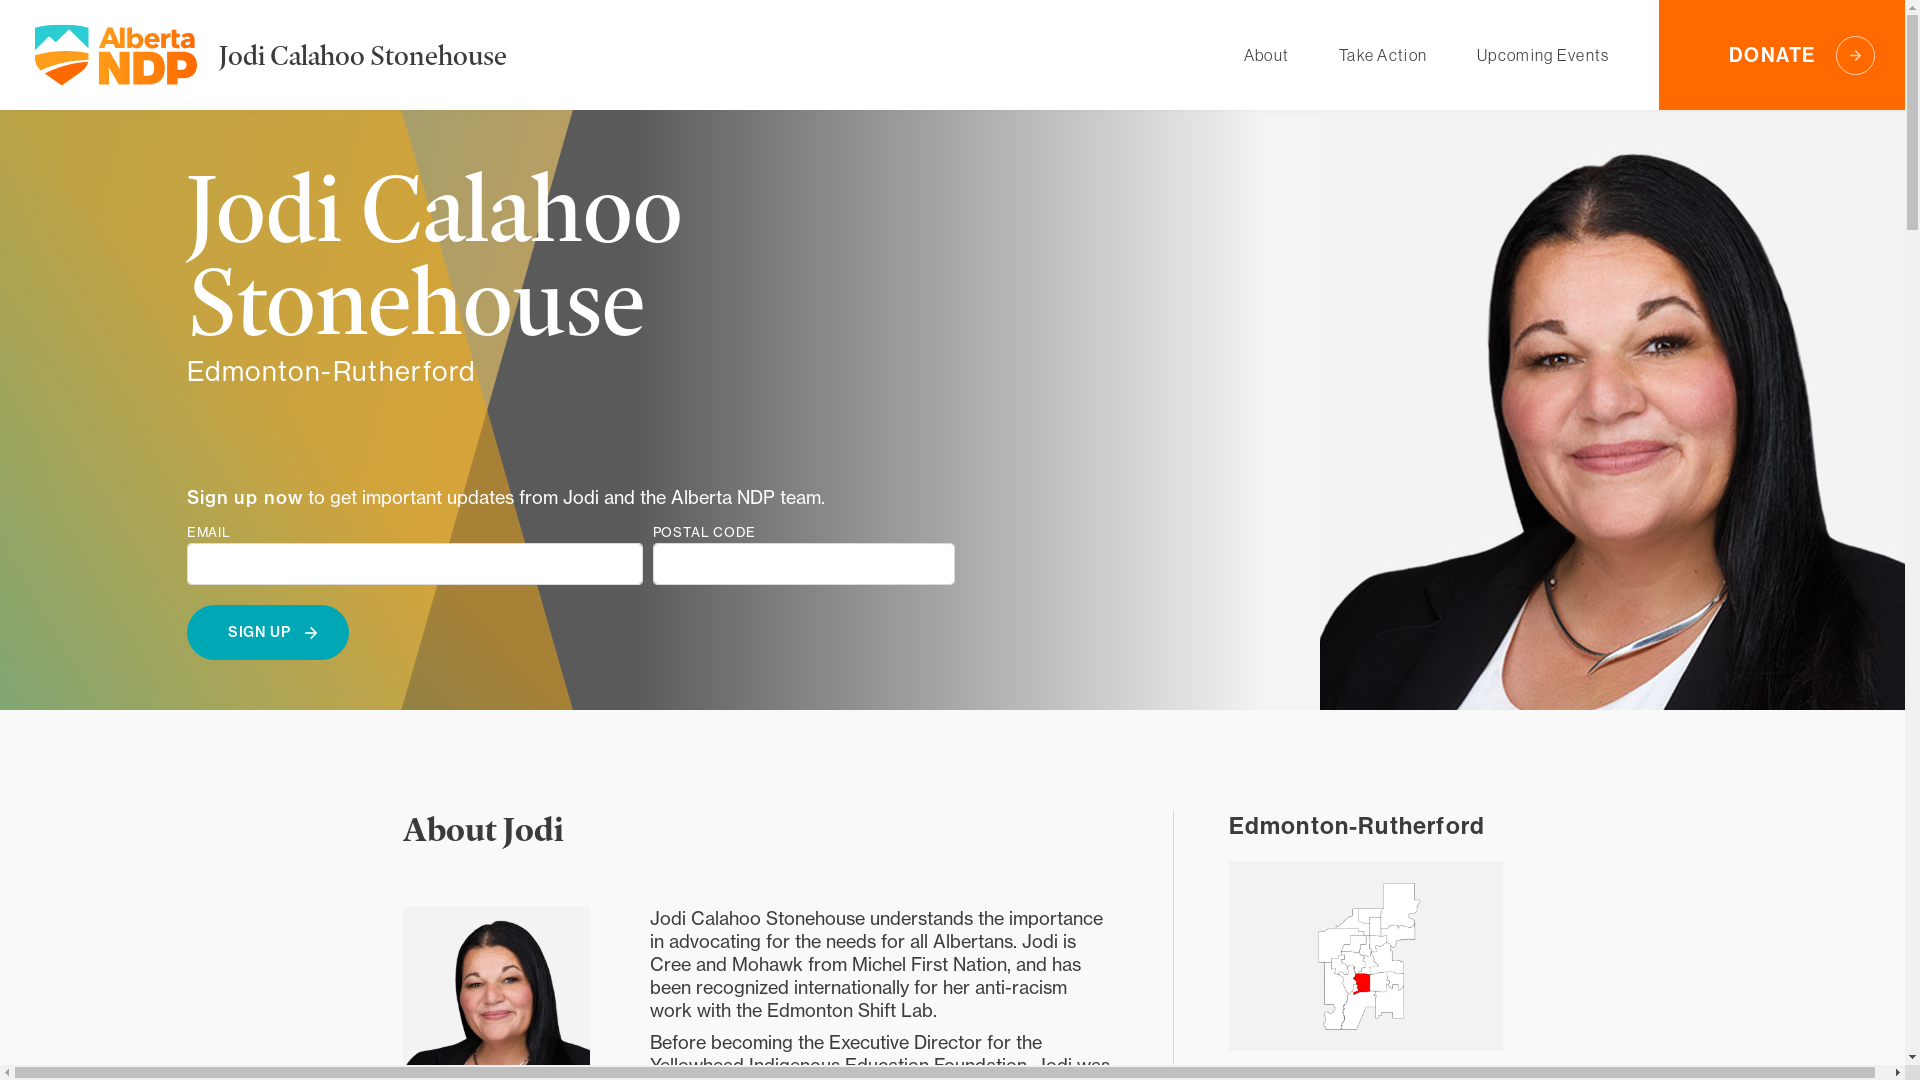 This screenshot has height=1080, width=1920. I want to click on DONATE, so click(1782, 55).